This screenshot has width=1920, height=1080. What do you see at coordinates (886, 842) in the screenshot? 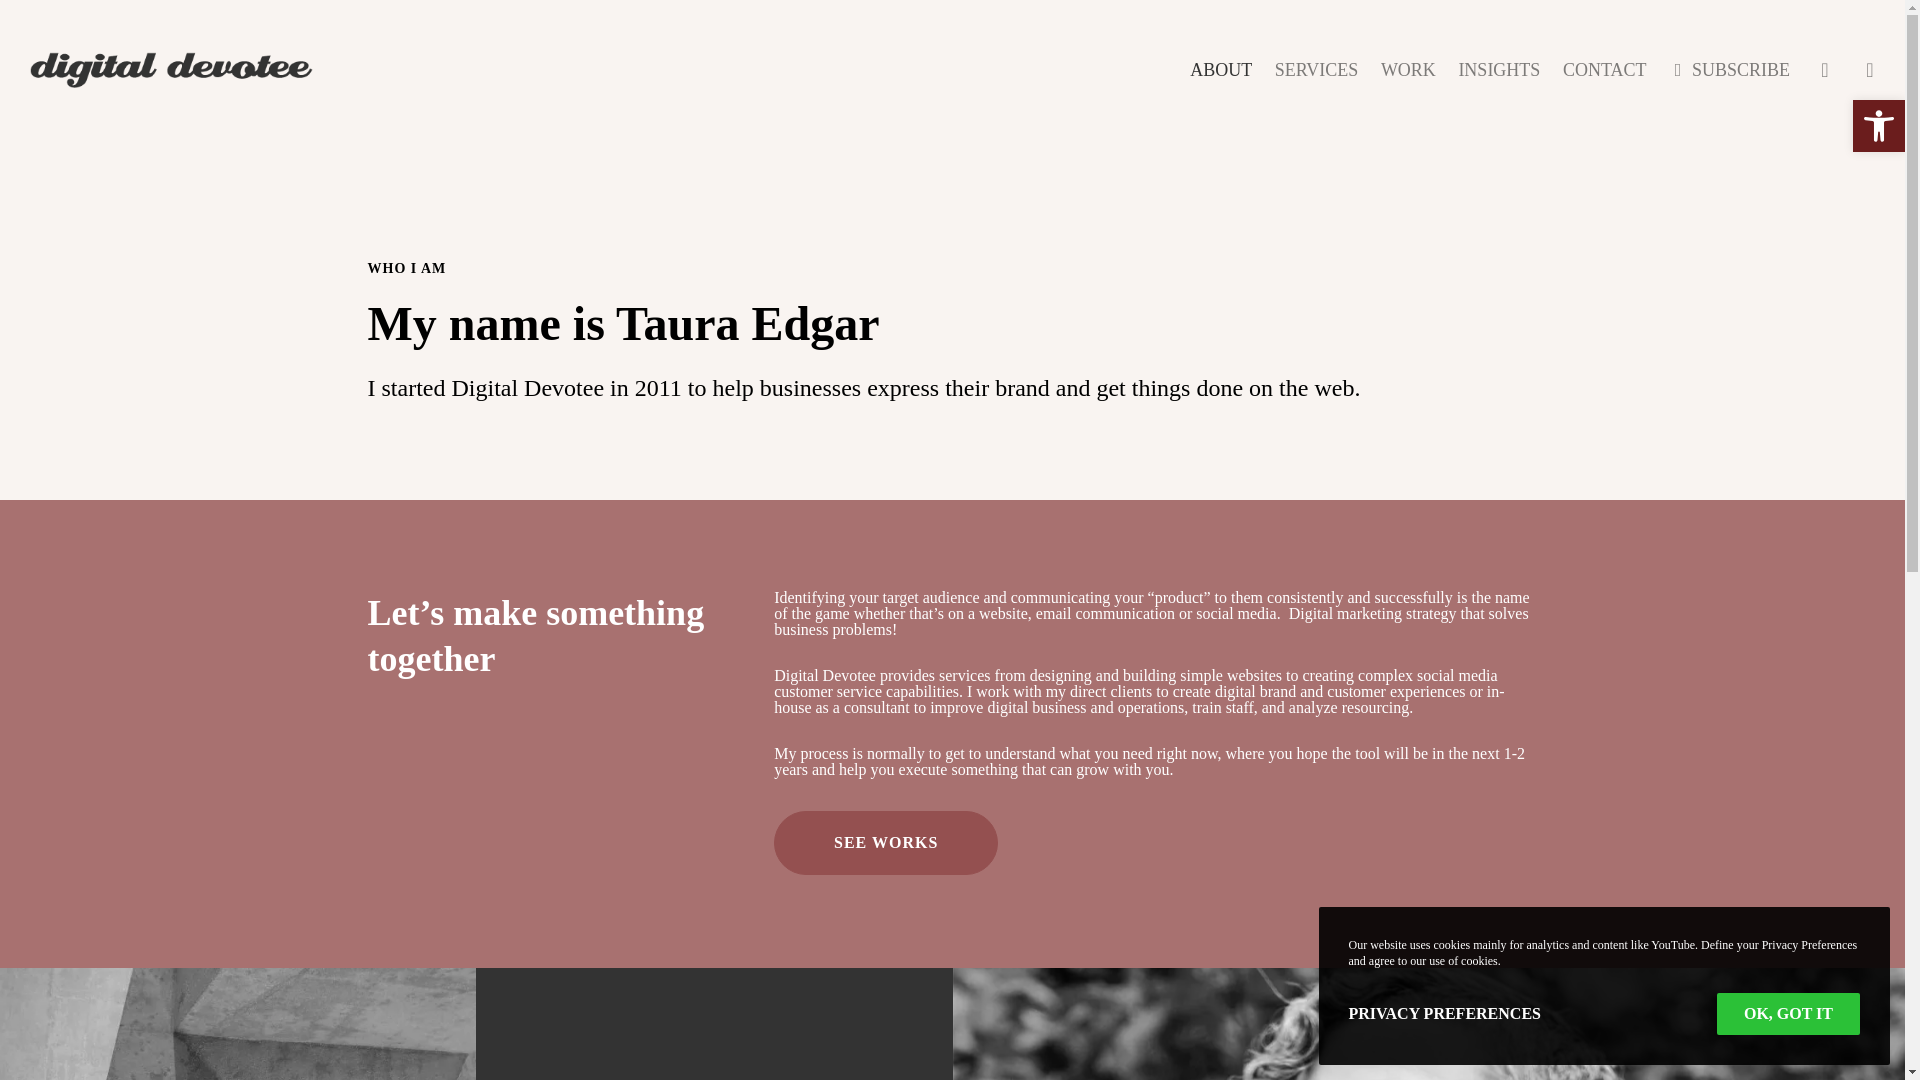
I see `SEE WORKS` at bounding box center [886, 842].